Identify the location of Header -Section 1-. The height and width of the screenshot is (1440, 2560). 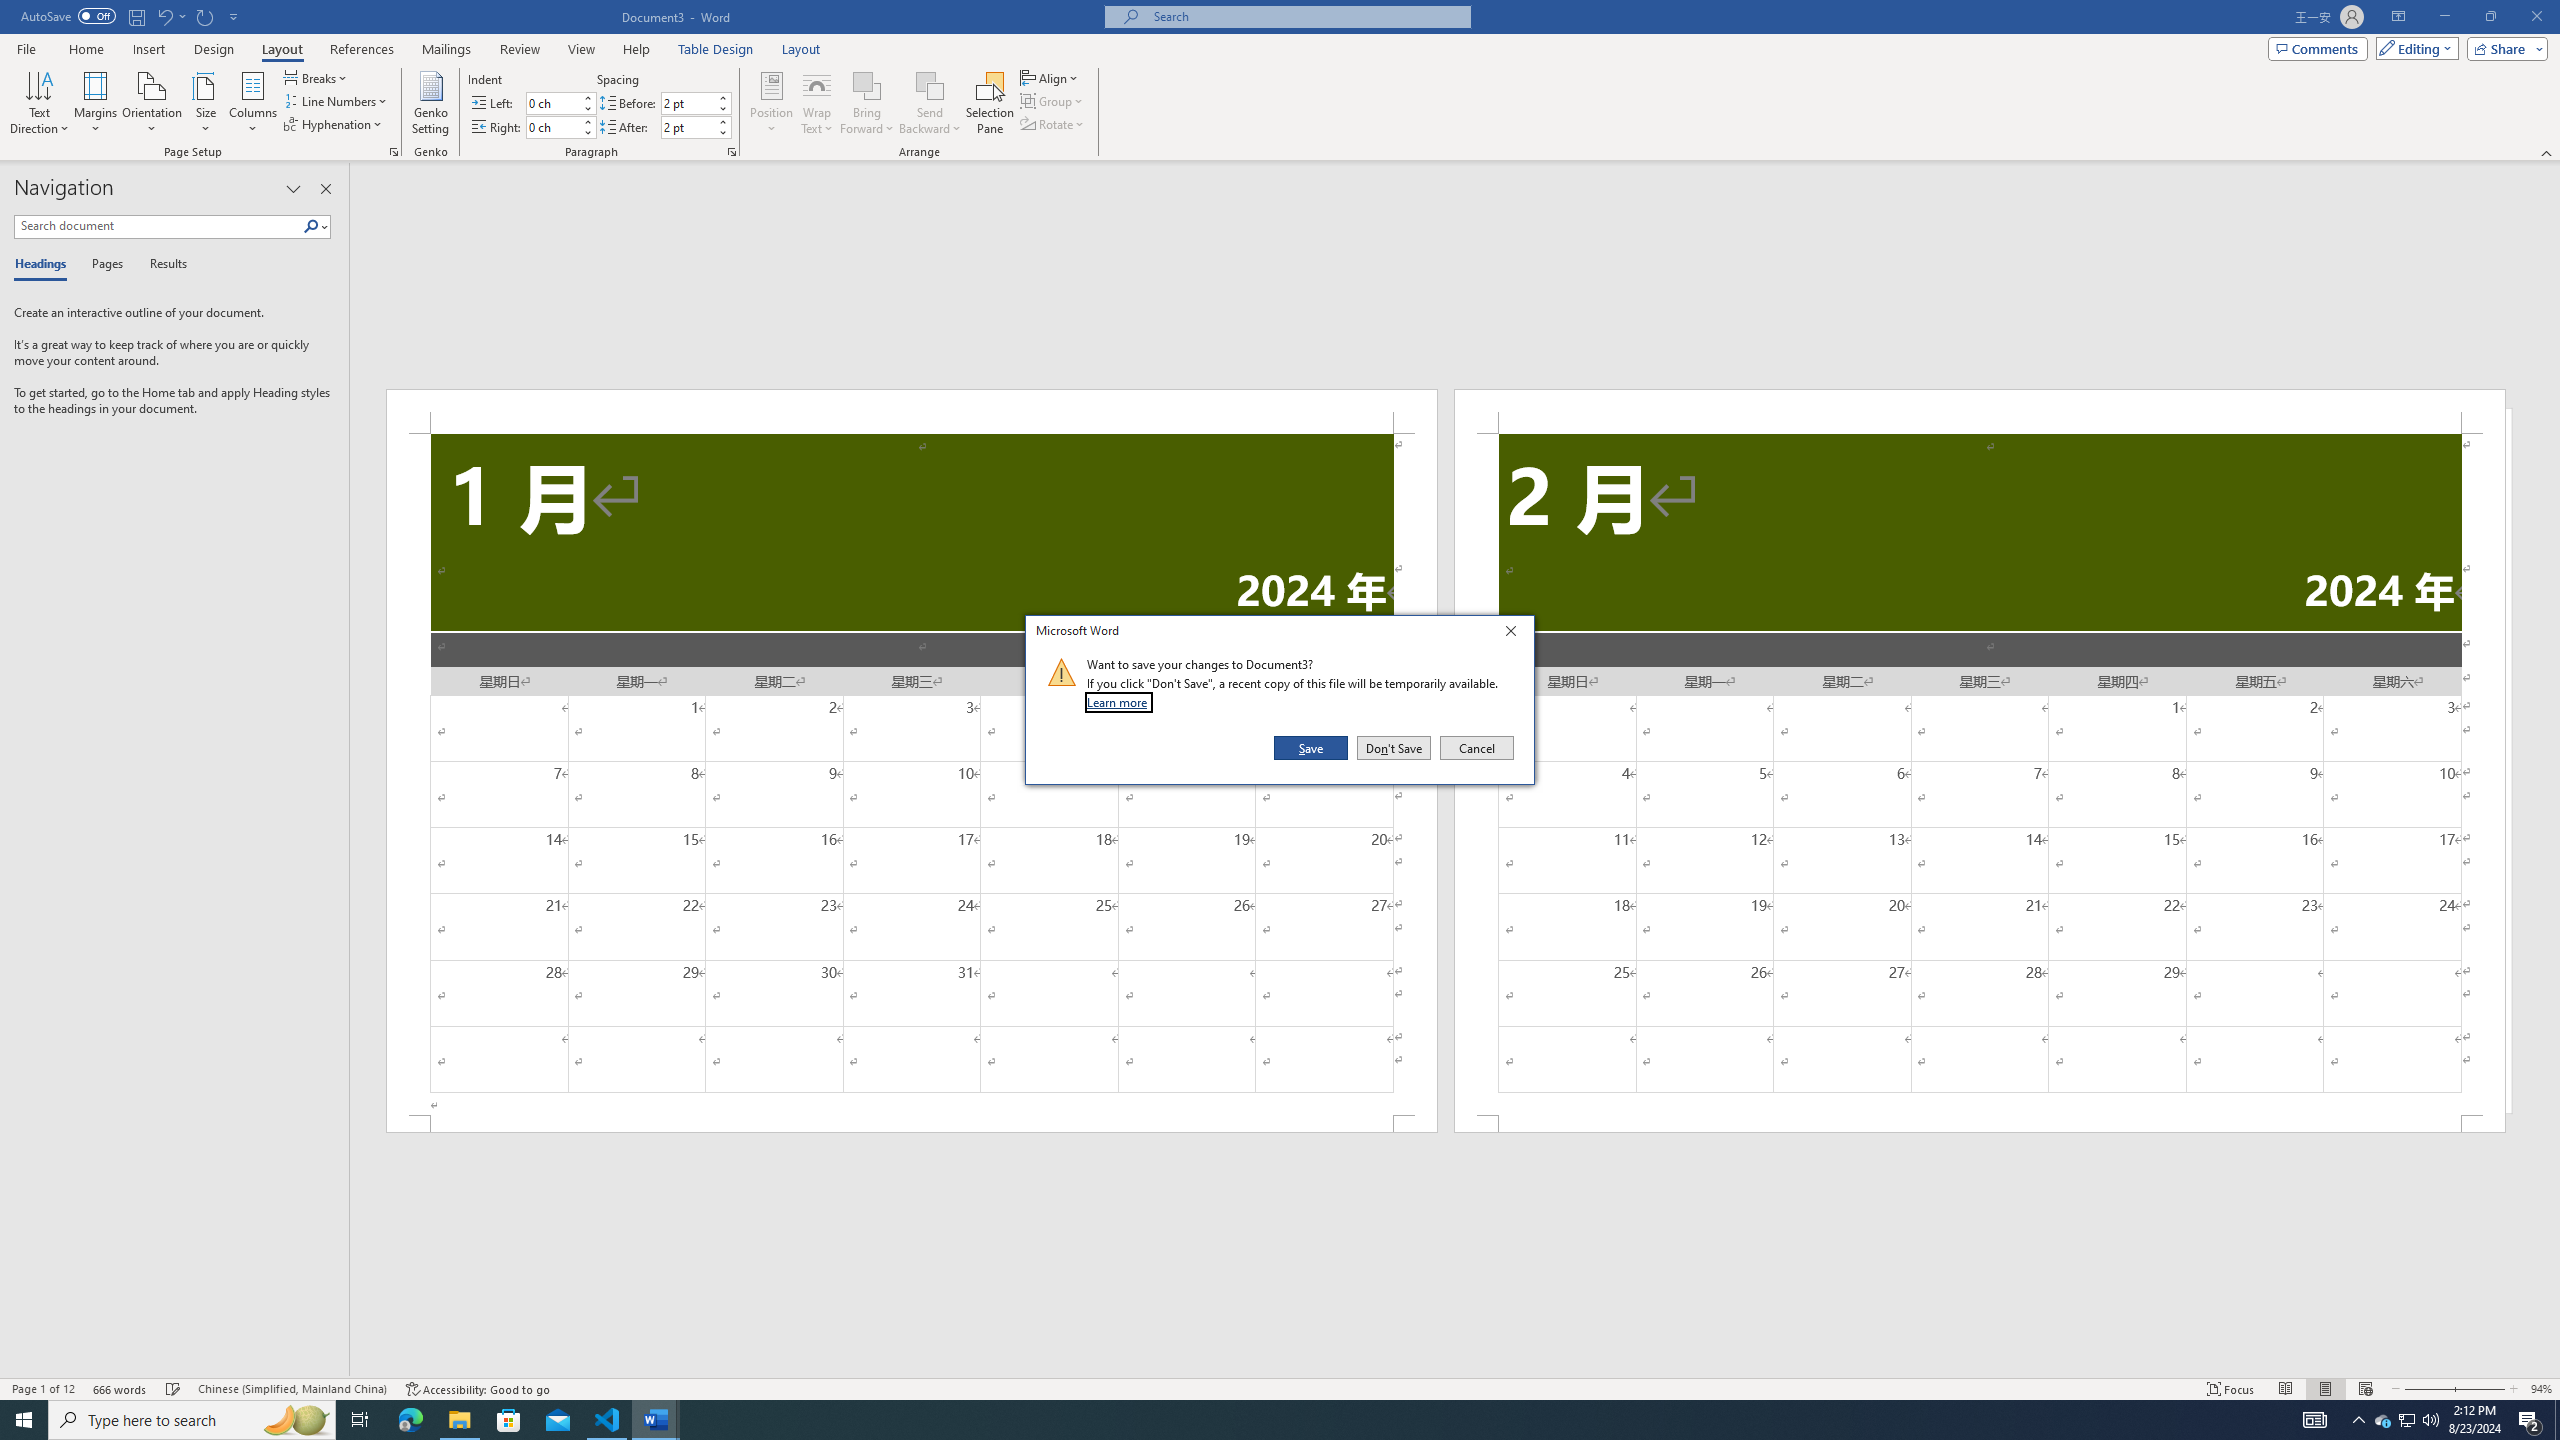
(336, 100).